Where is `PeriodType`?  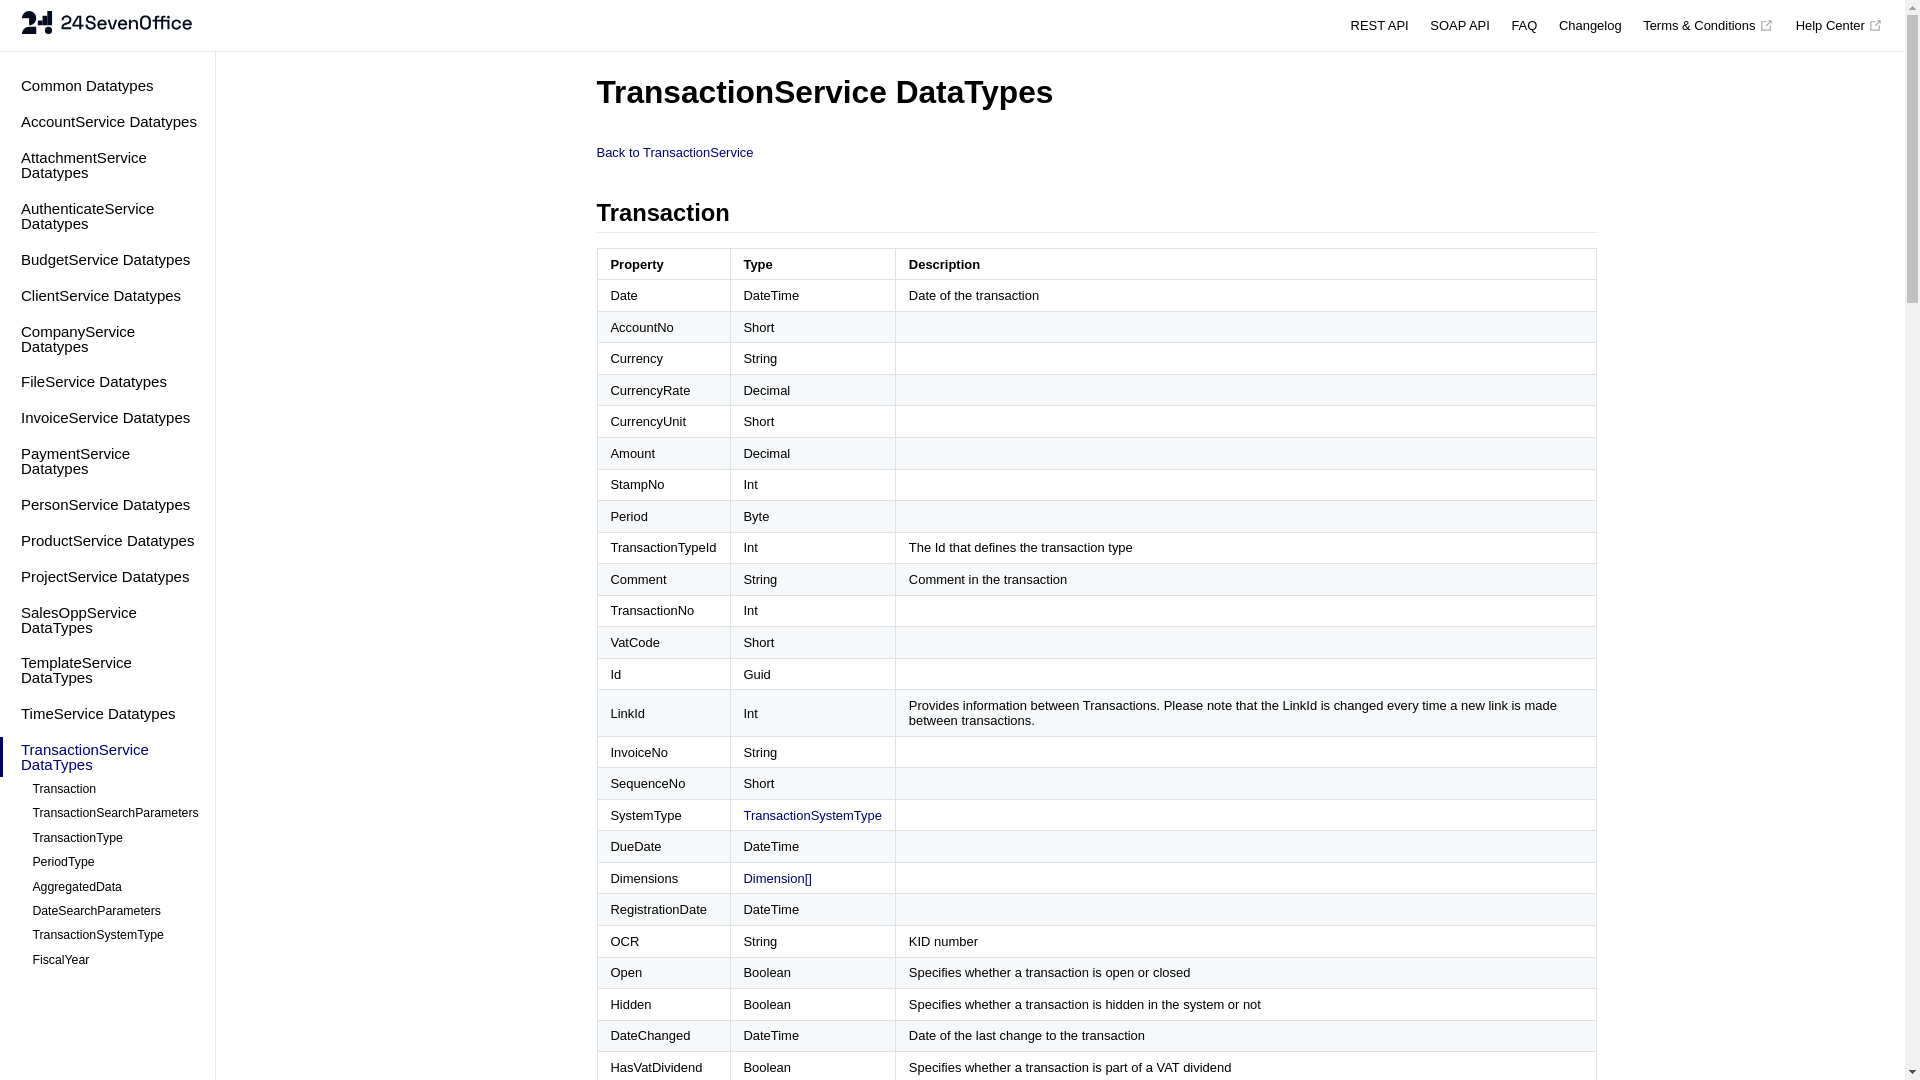
PeriodType is located at coordinates (114, 862).